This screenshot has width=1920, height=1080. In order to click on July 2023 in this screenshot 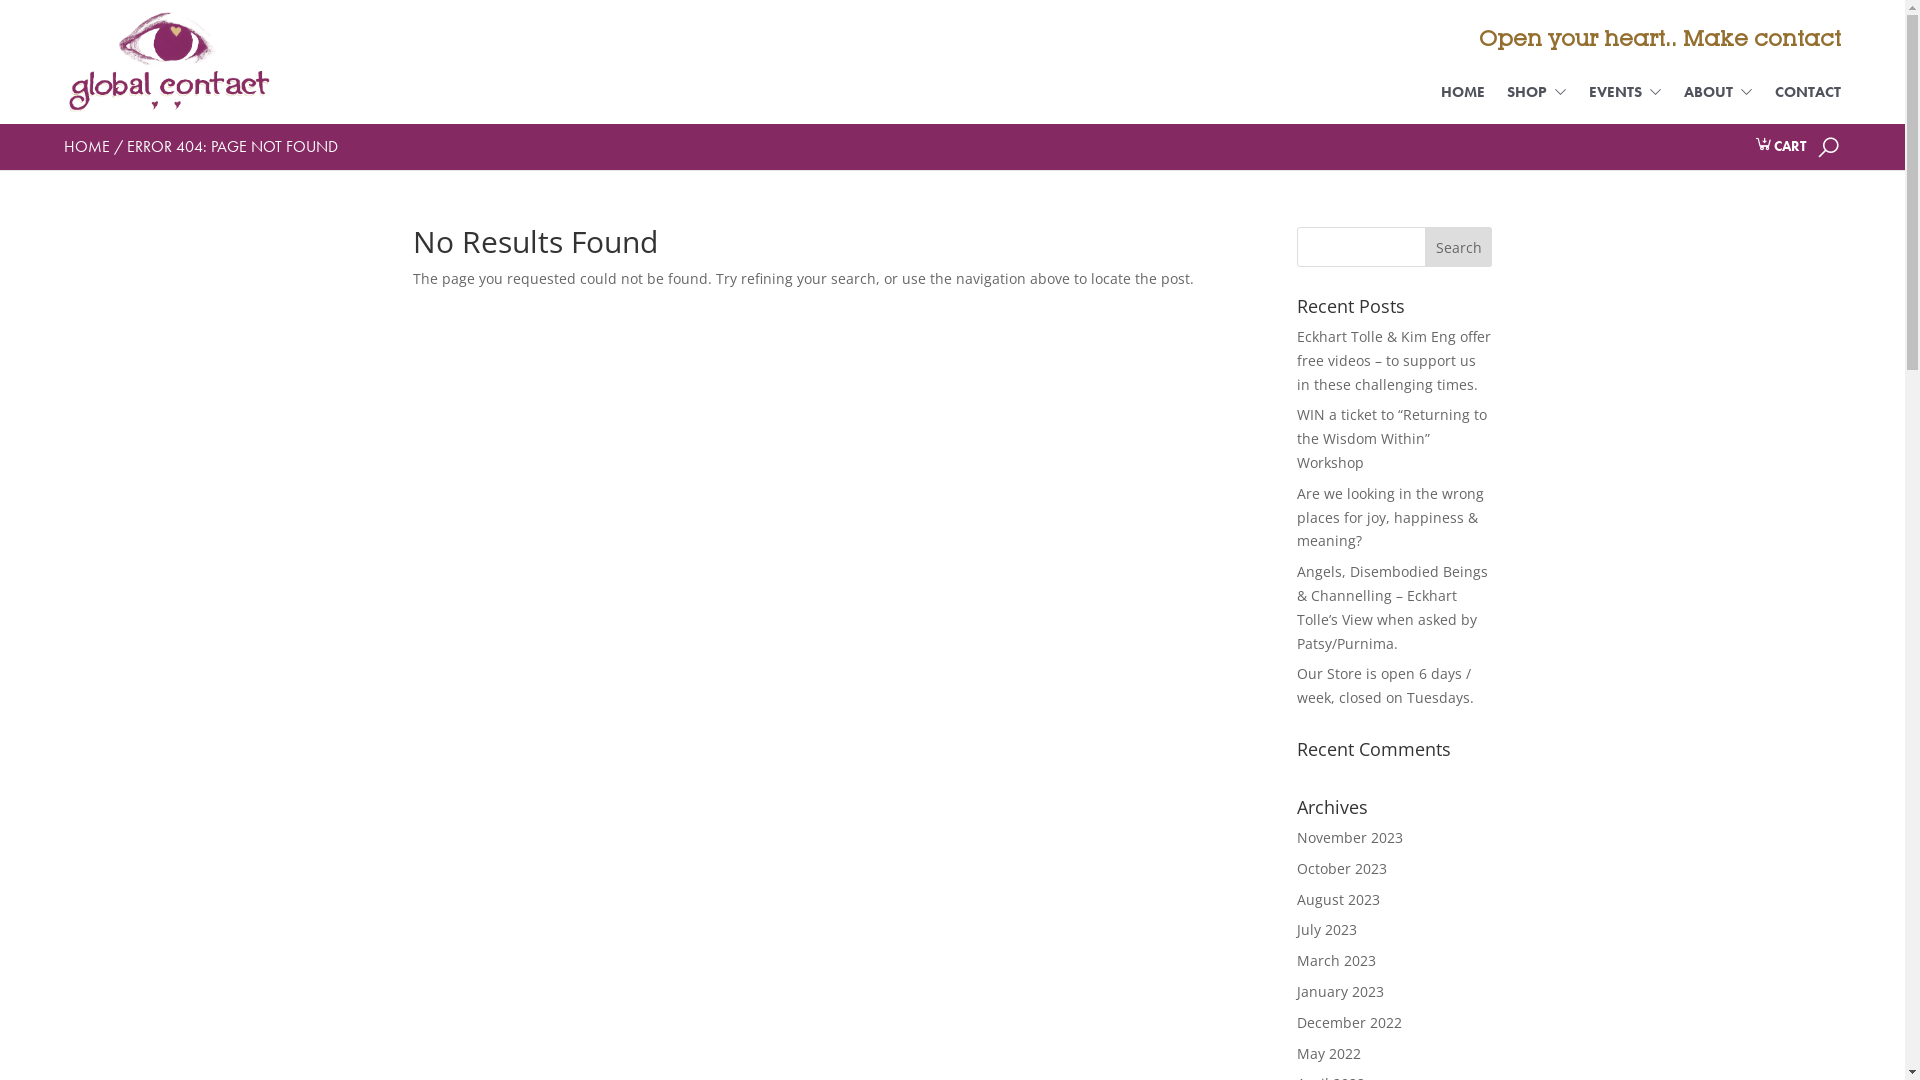, I will do `click(1327, 930)`.